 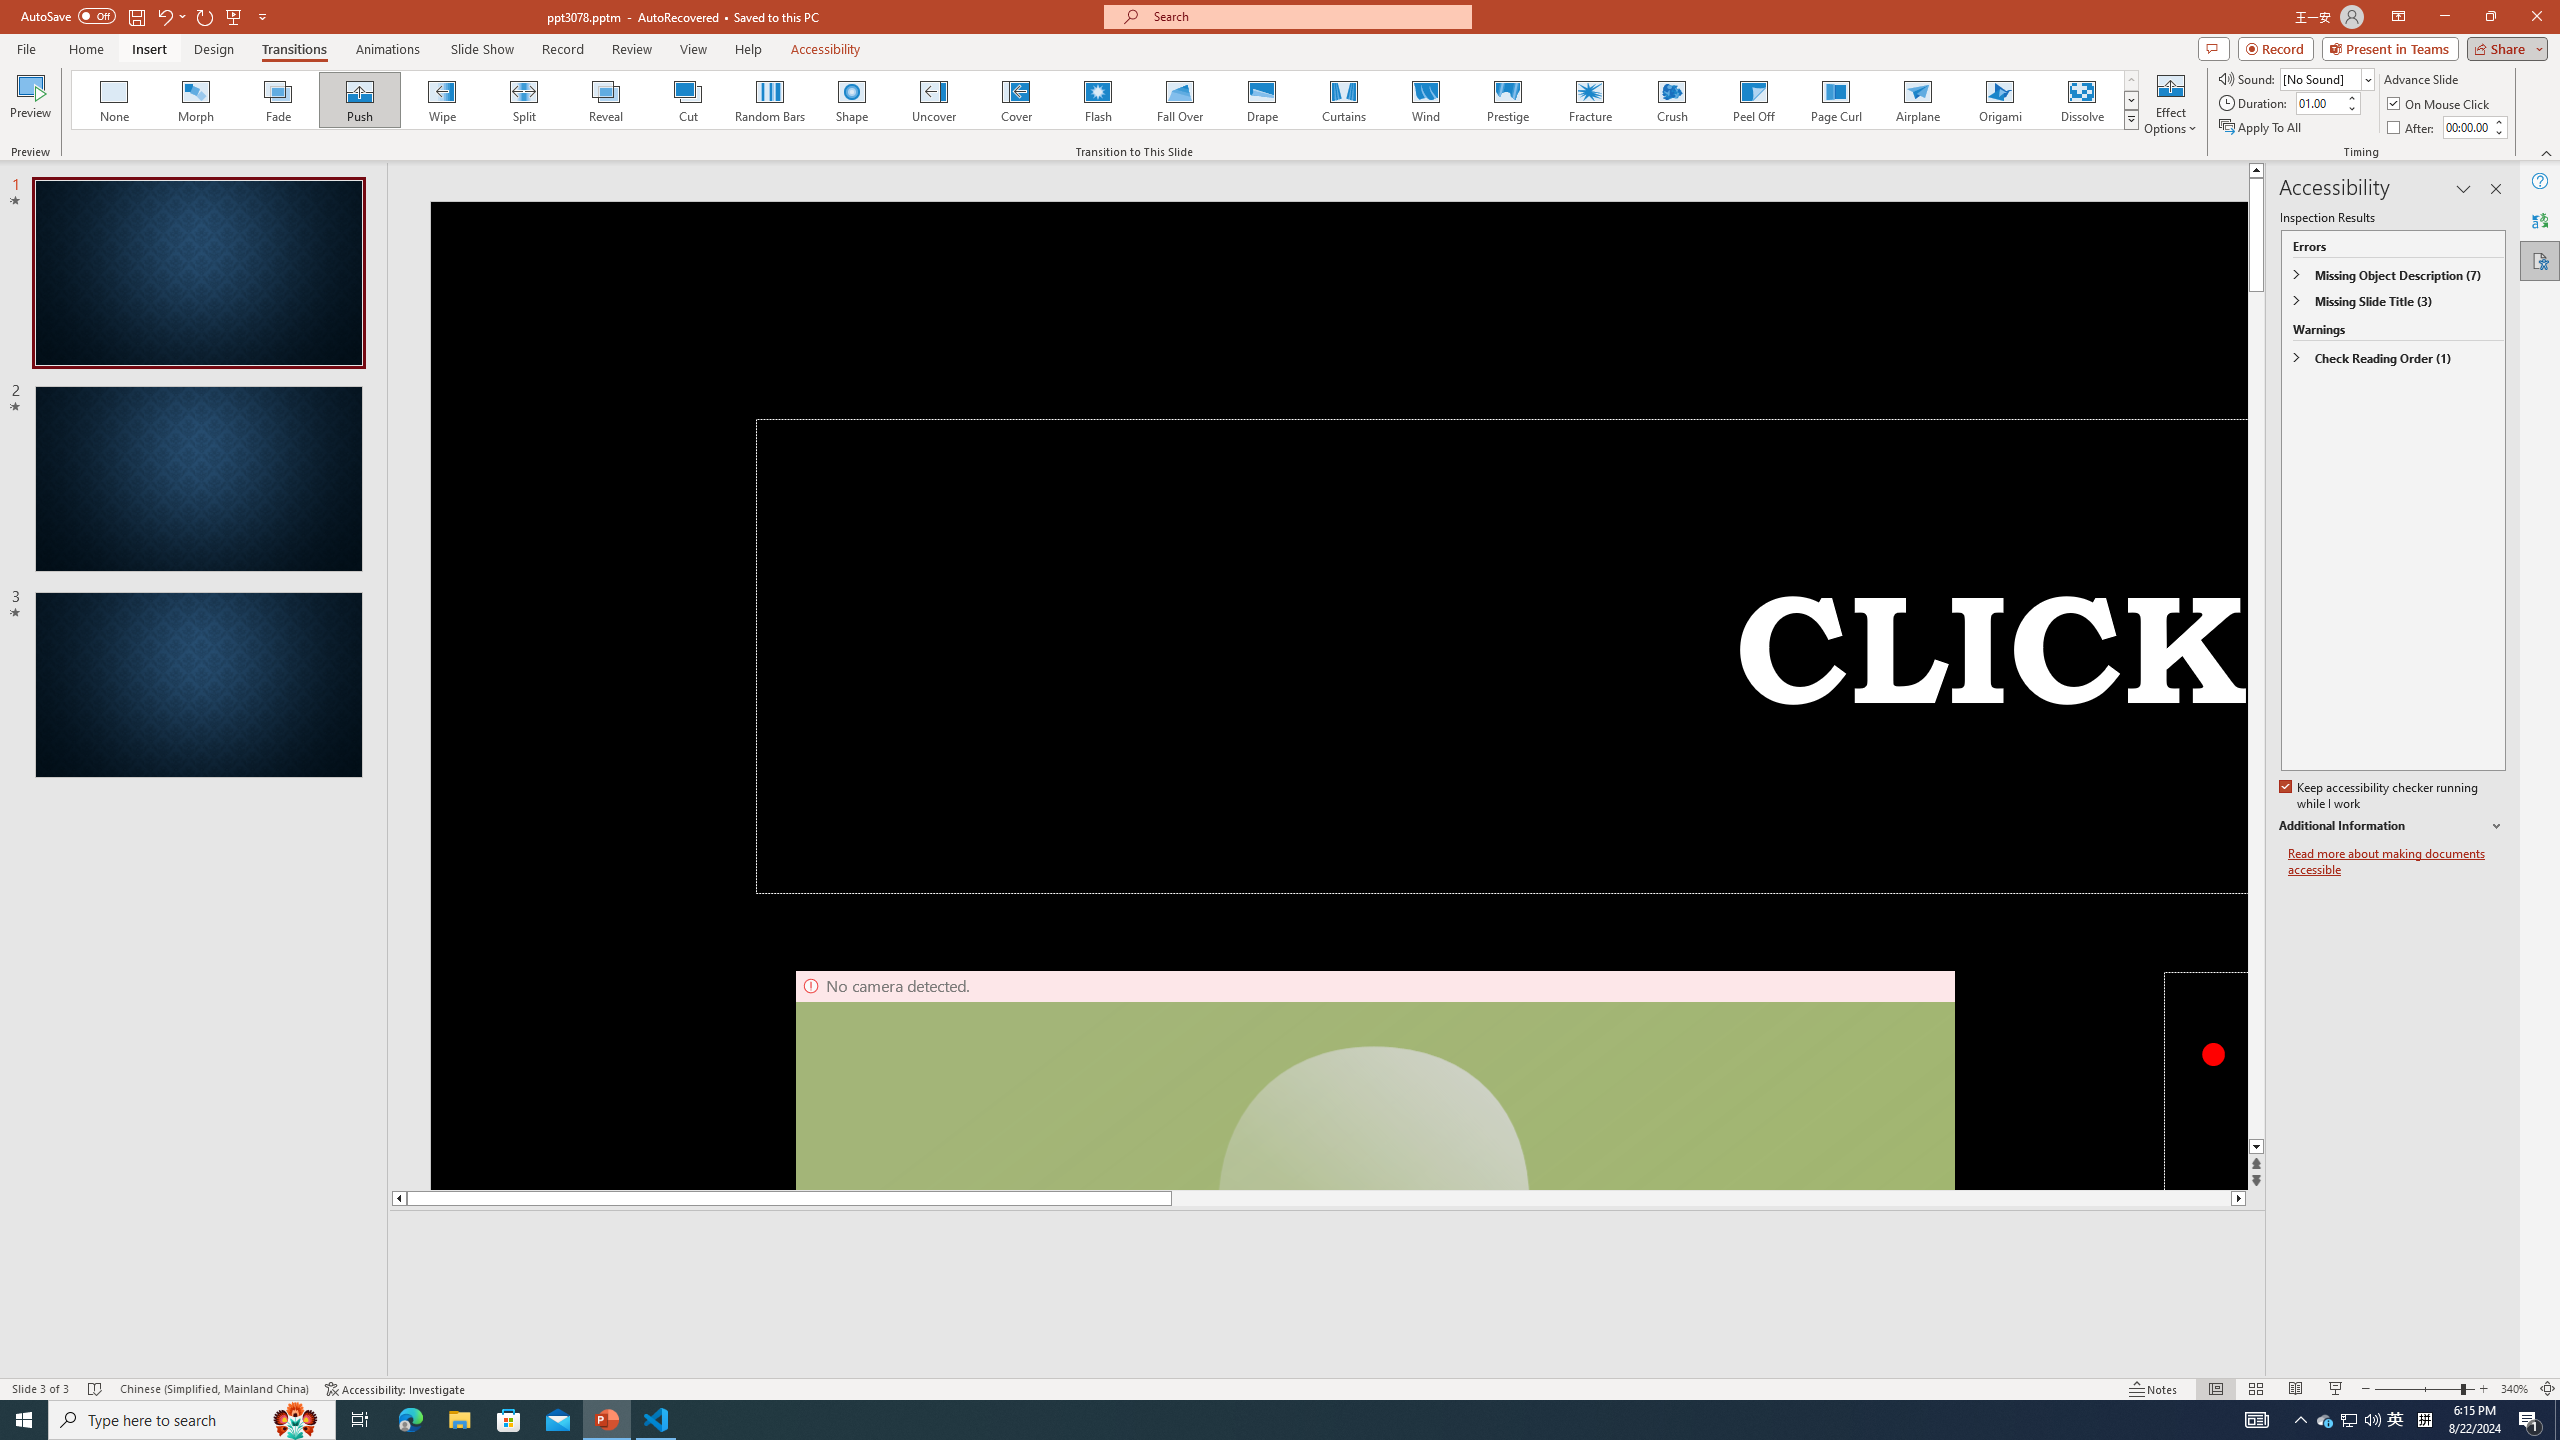 I want to click on Airplane, so click(x=1917, y=100).